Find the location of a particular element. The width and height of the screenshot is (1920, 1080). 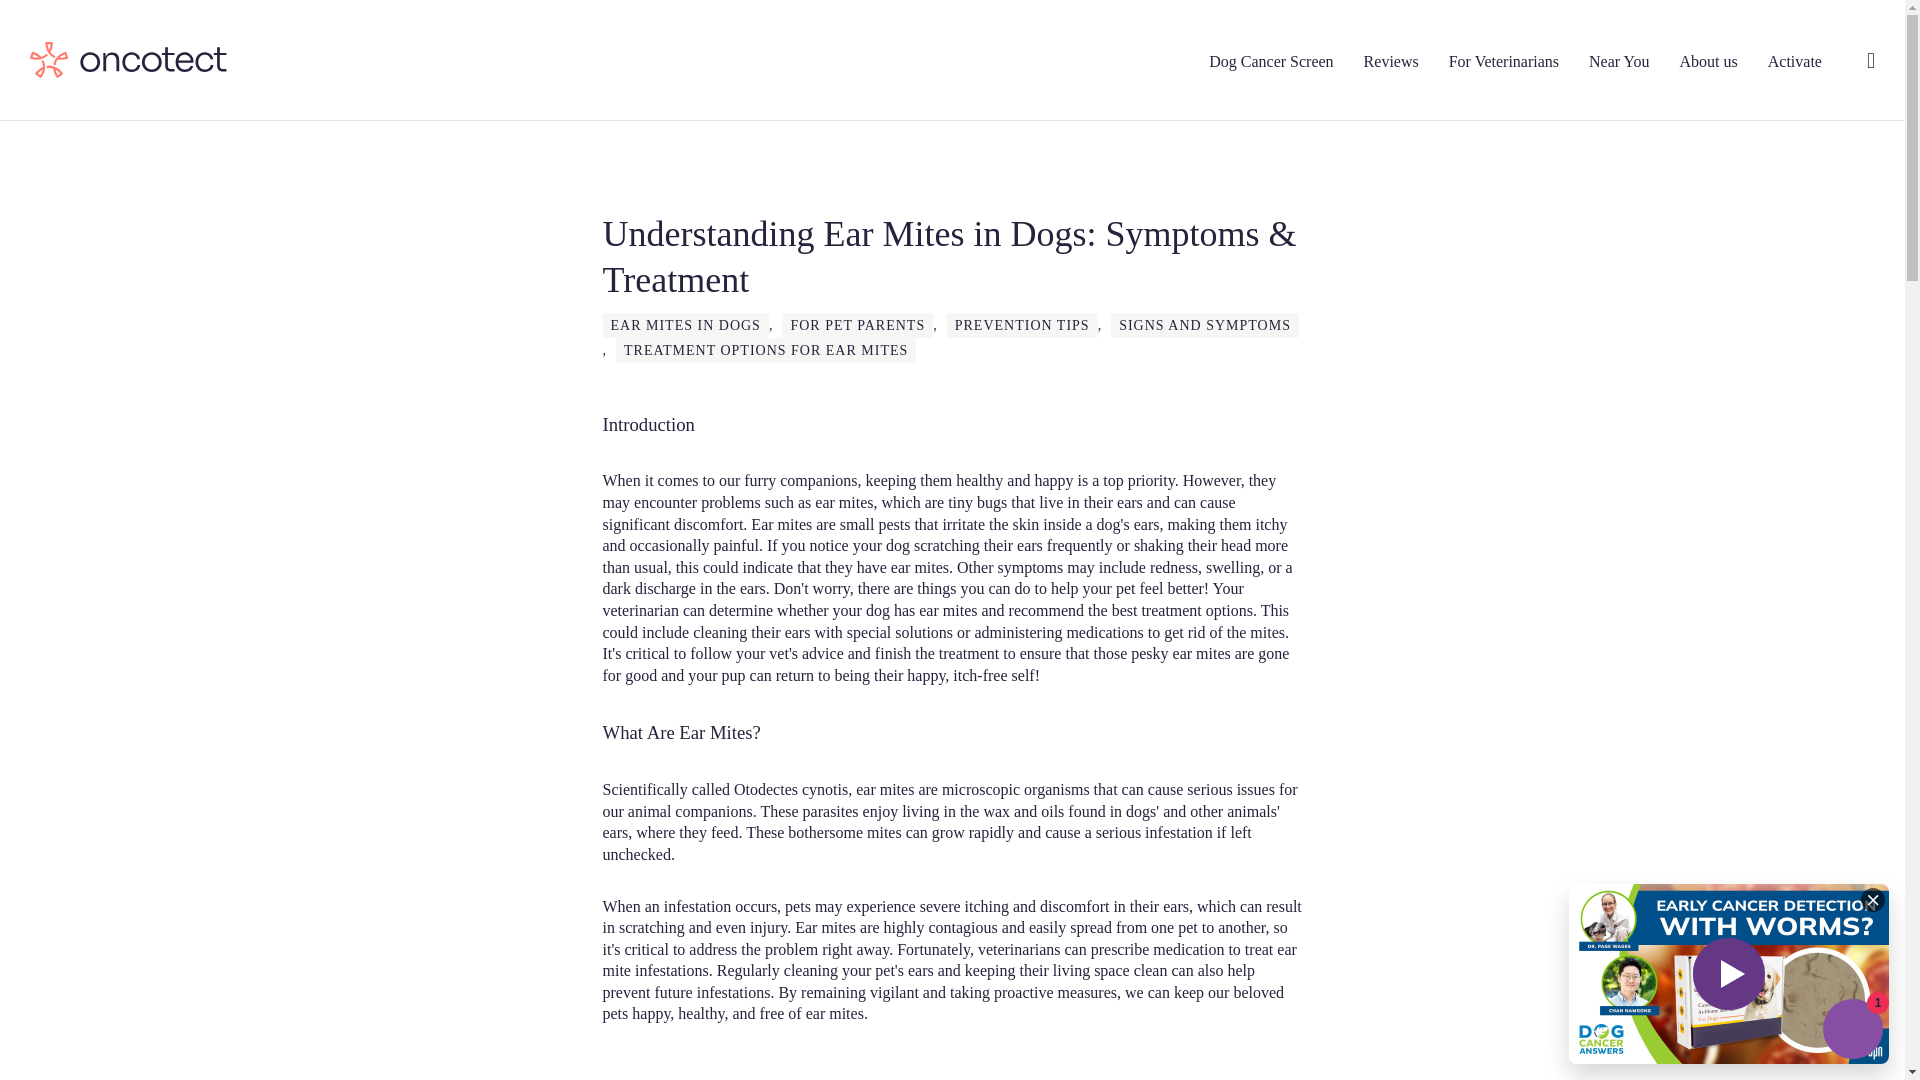

Reviews is located at coordinates (1390, 60).